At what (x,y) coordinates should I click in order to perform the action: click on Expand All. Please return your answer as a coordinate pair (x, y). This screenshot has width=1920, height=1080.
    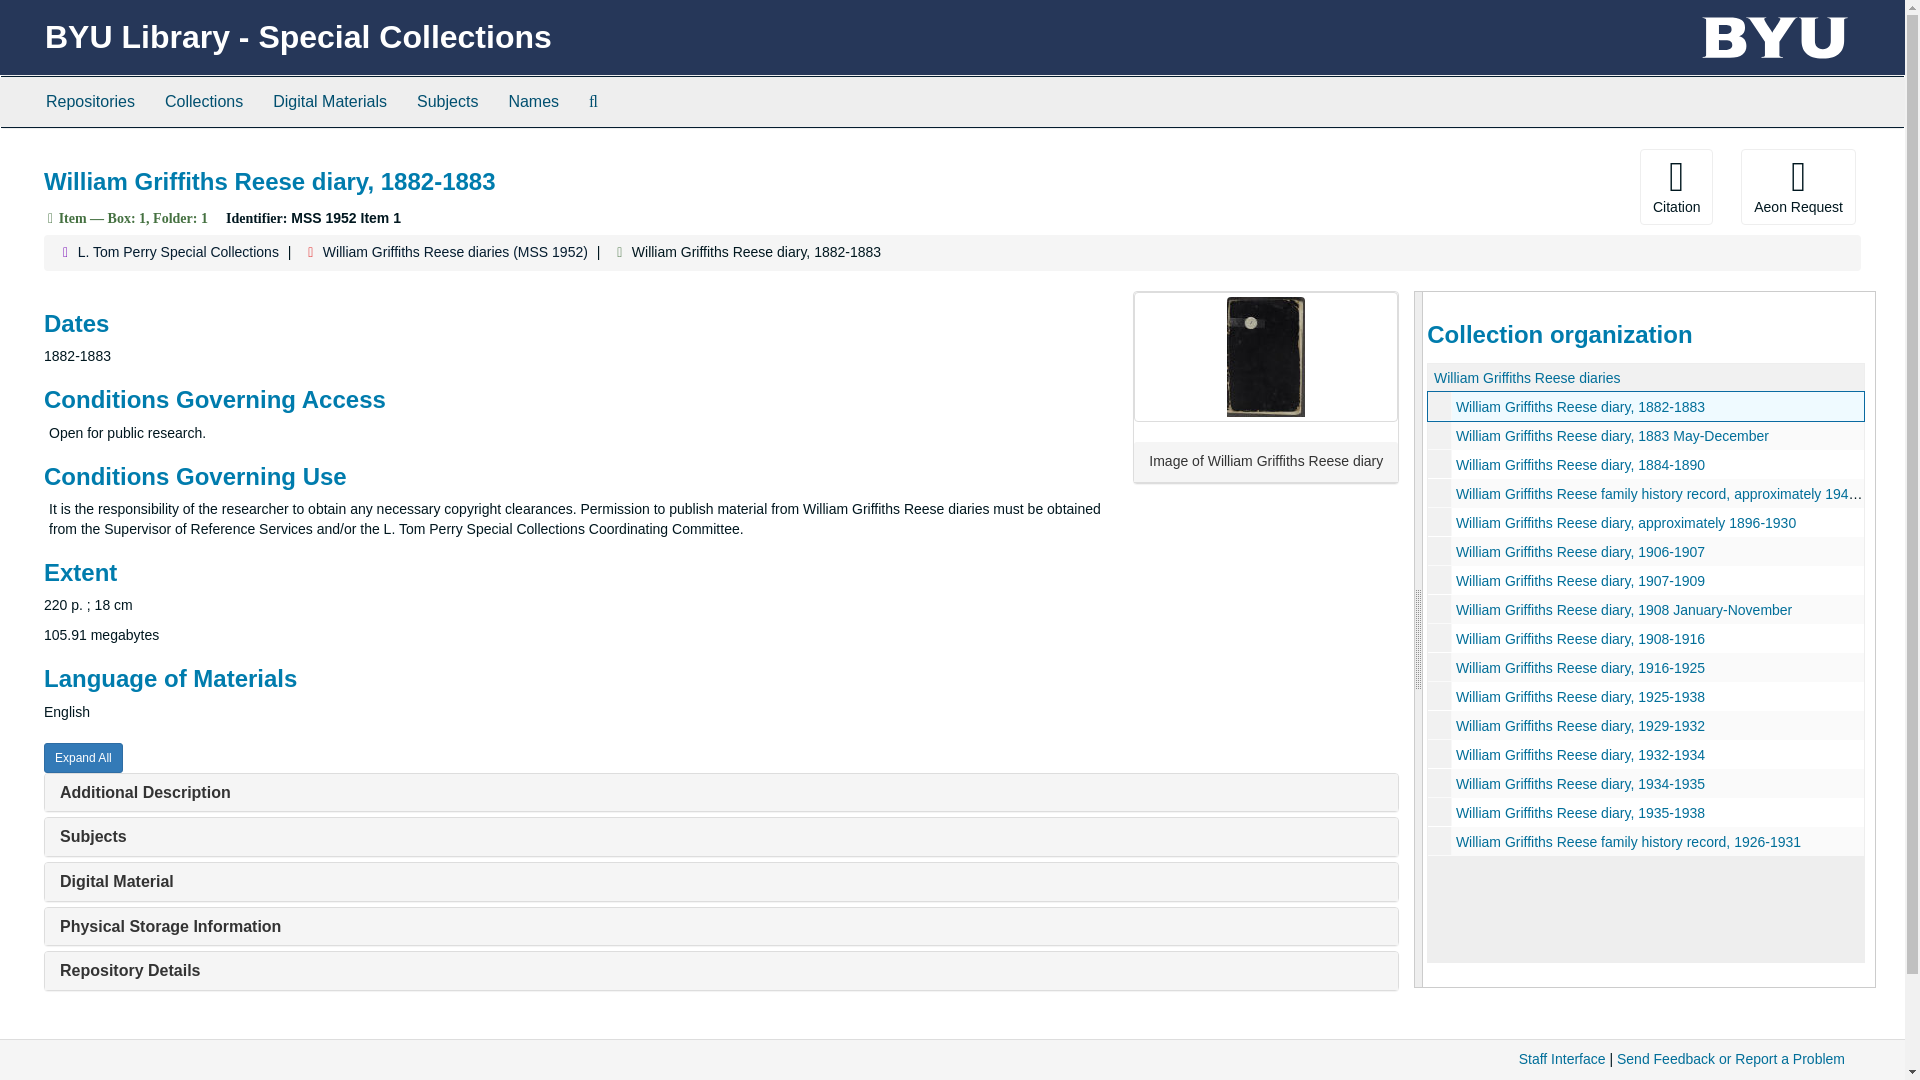
    Looking at the image, I should click on (83, 758).